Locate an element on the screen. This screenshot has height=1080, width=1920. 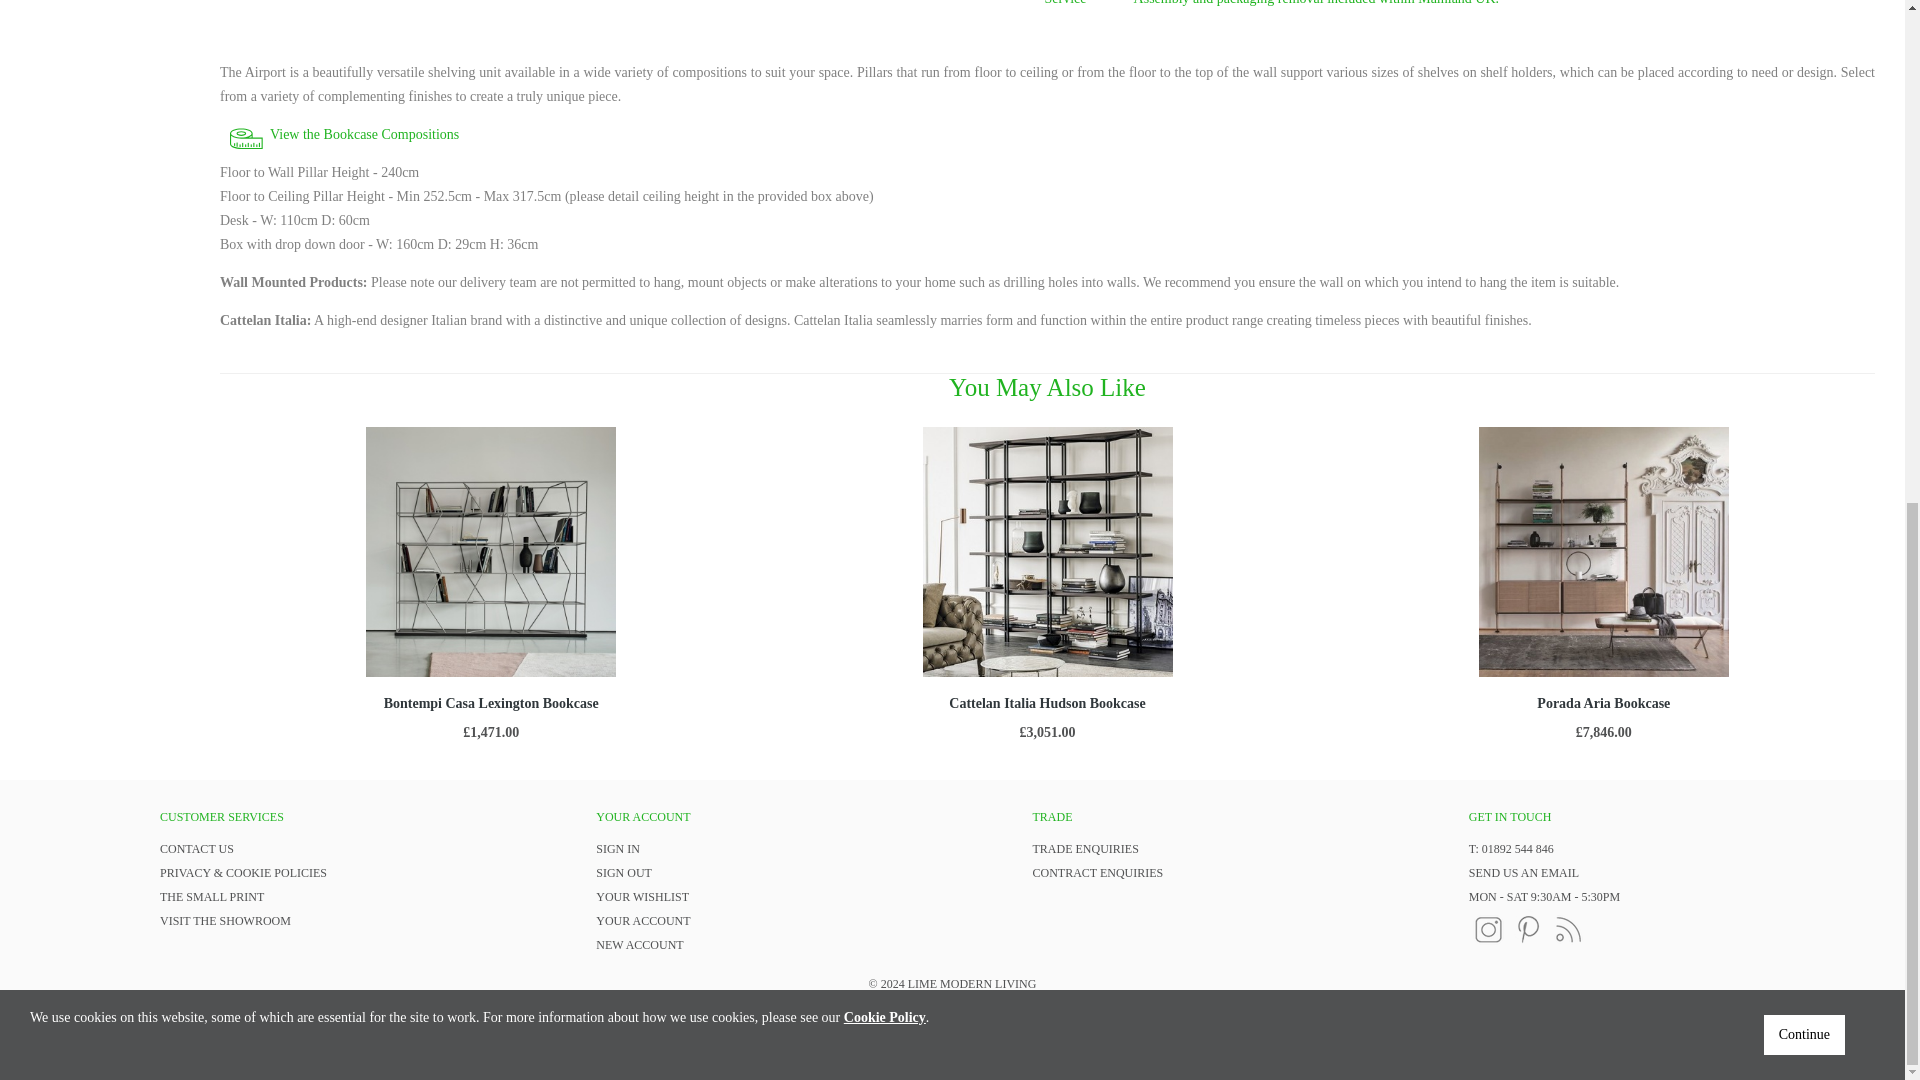
Porada Aria Bookcase is located at coordinates (1604, 702).